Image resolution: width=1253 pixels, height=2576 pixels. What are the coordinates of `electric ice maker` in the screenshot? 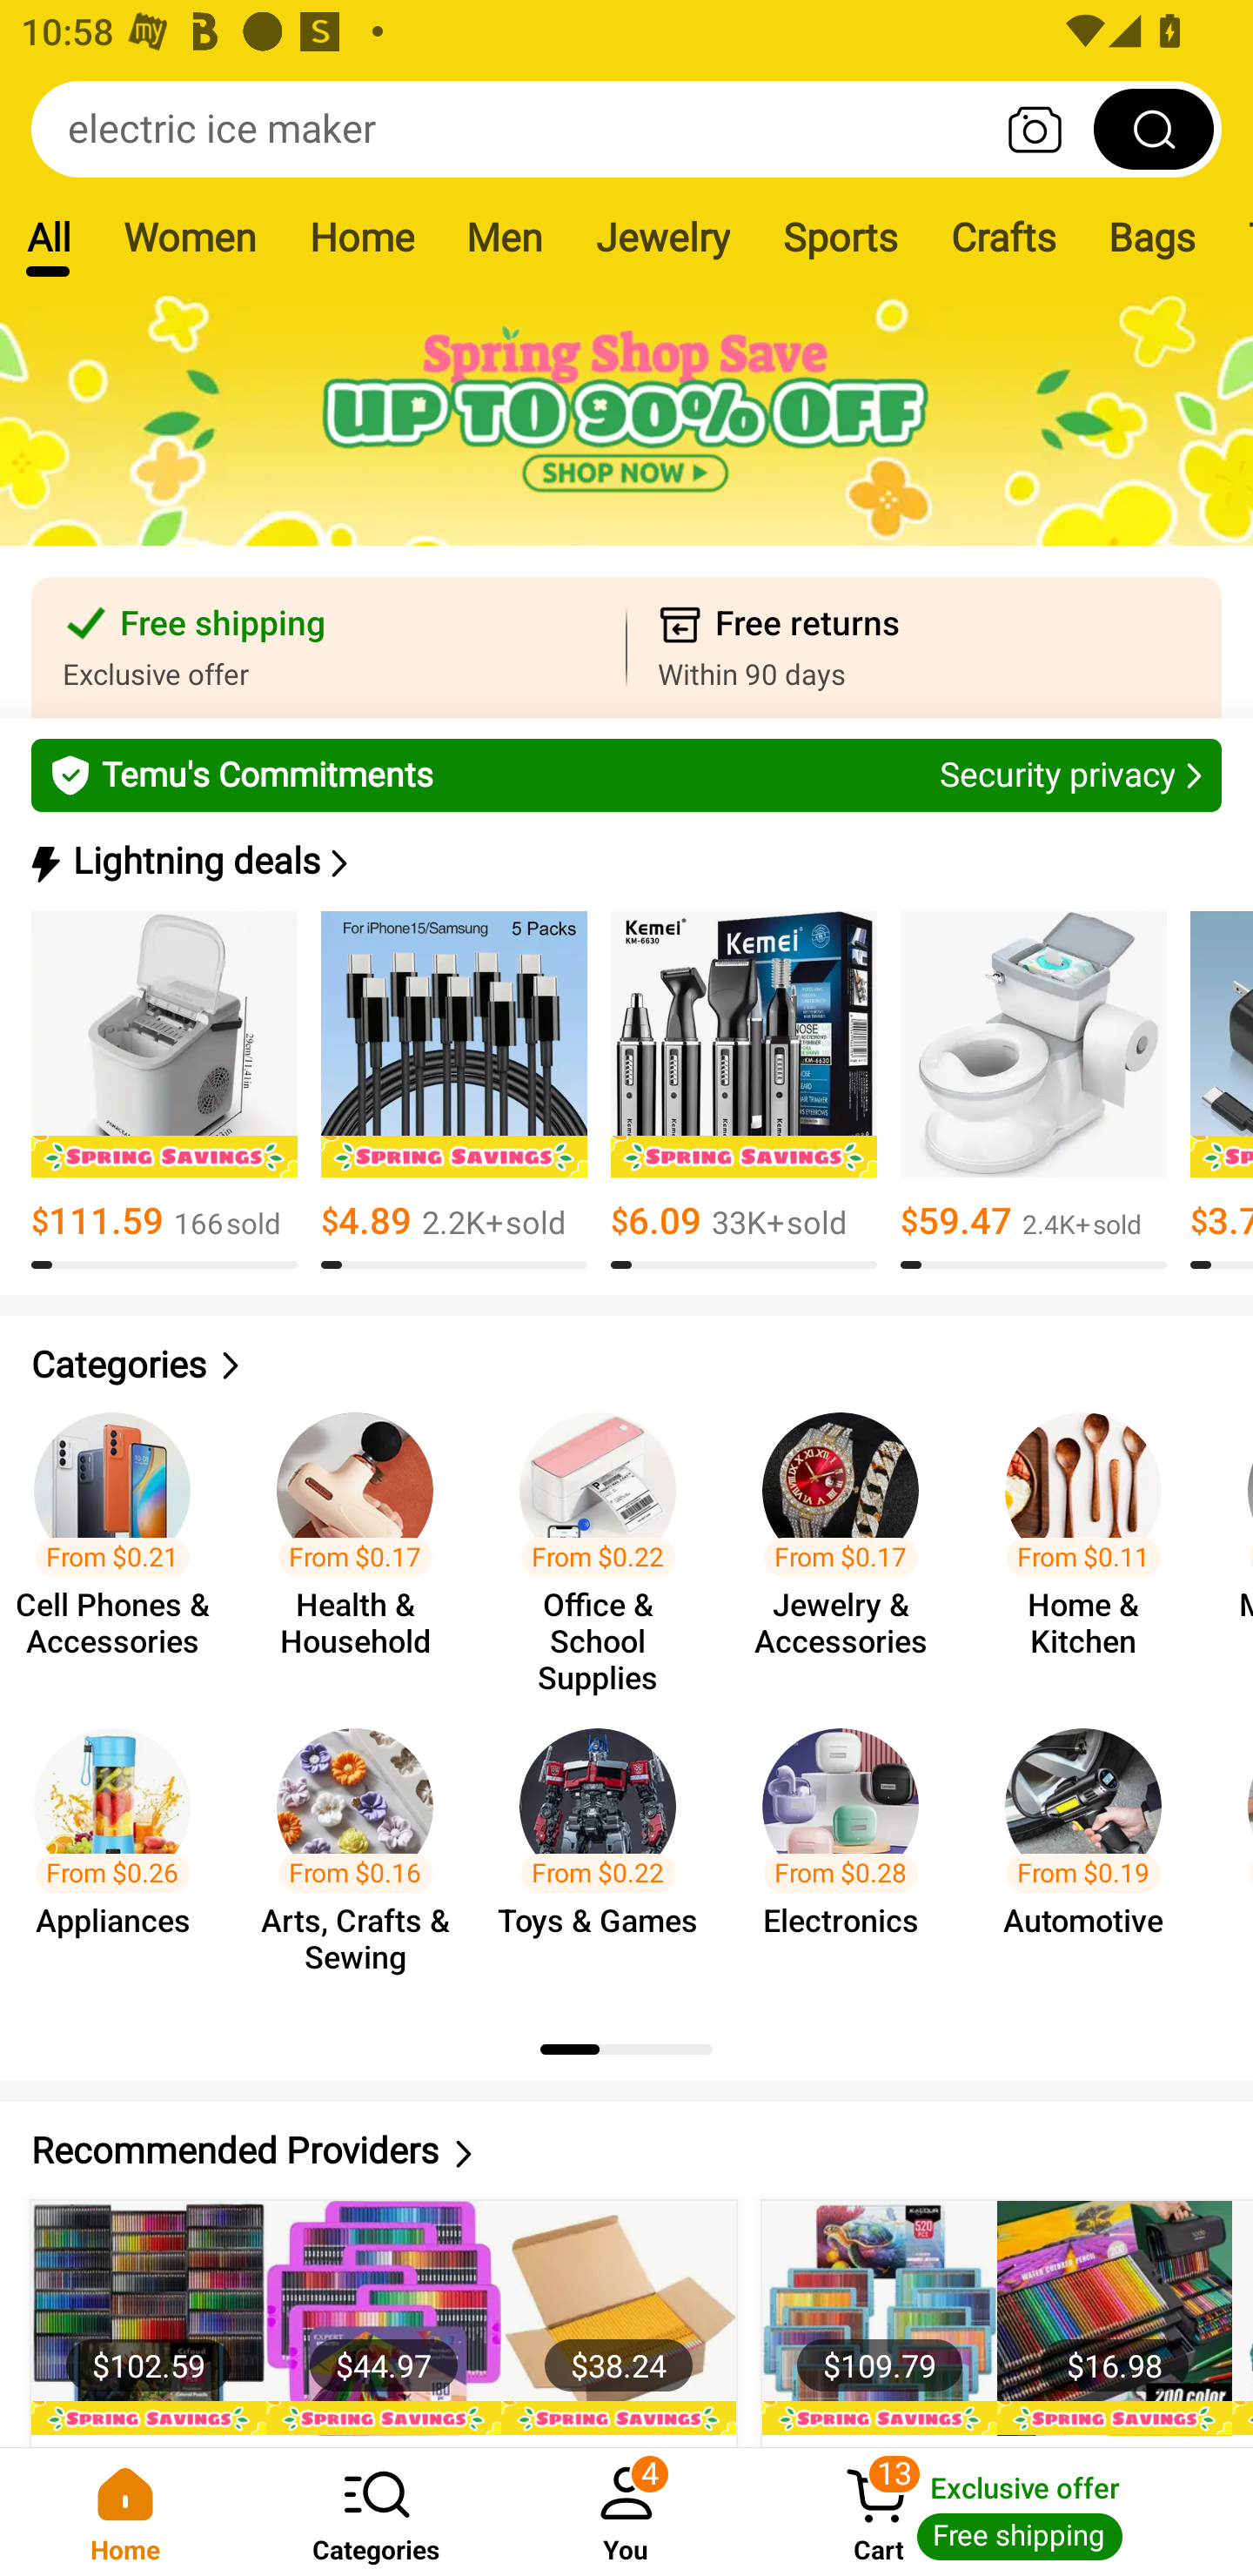 It's located at (626, 129).